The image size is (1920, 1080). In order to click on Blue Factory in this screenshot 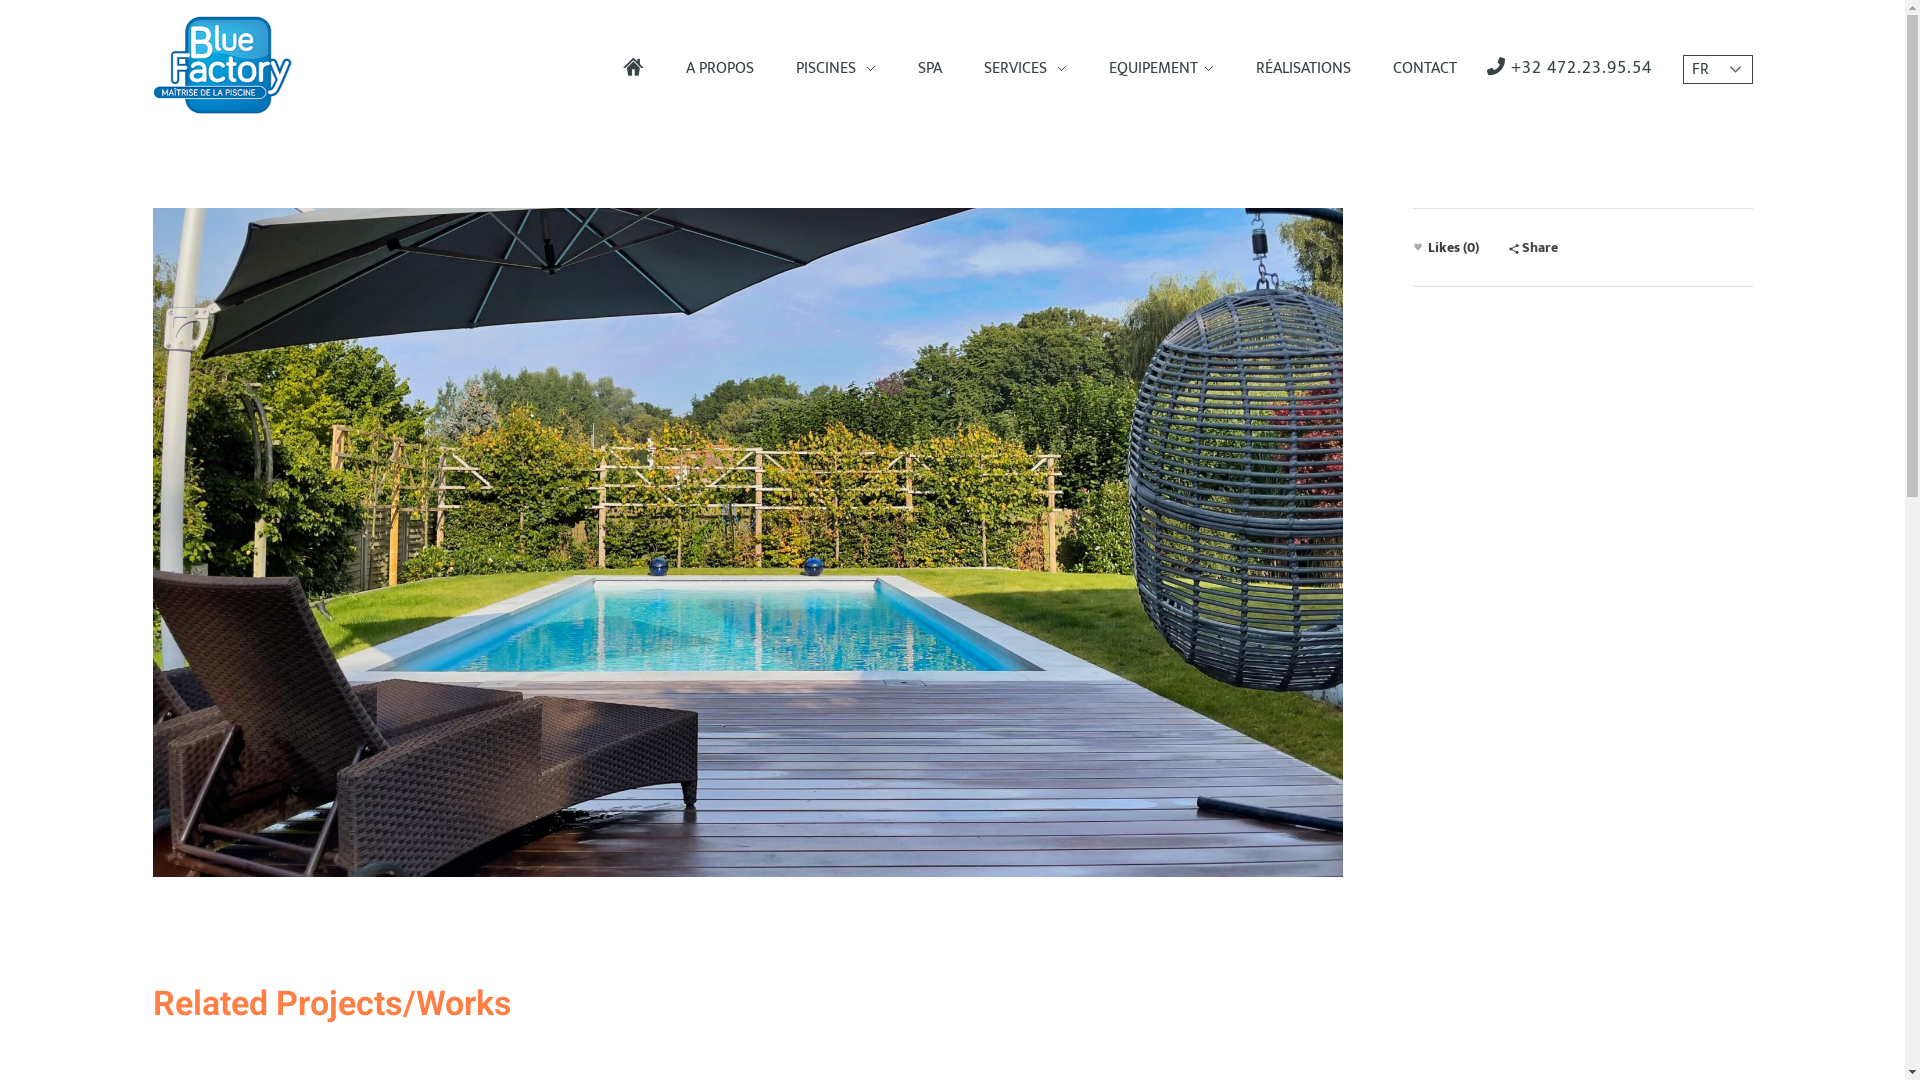, I will do `click(222, 65)`.